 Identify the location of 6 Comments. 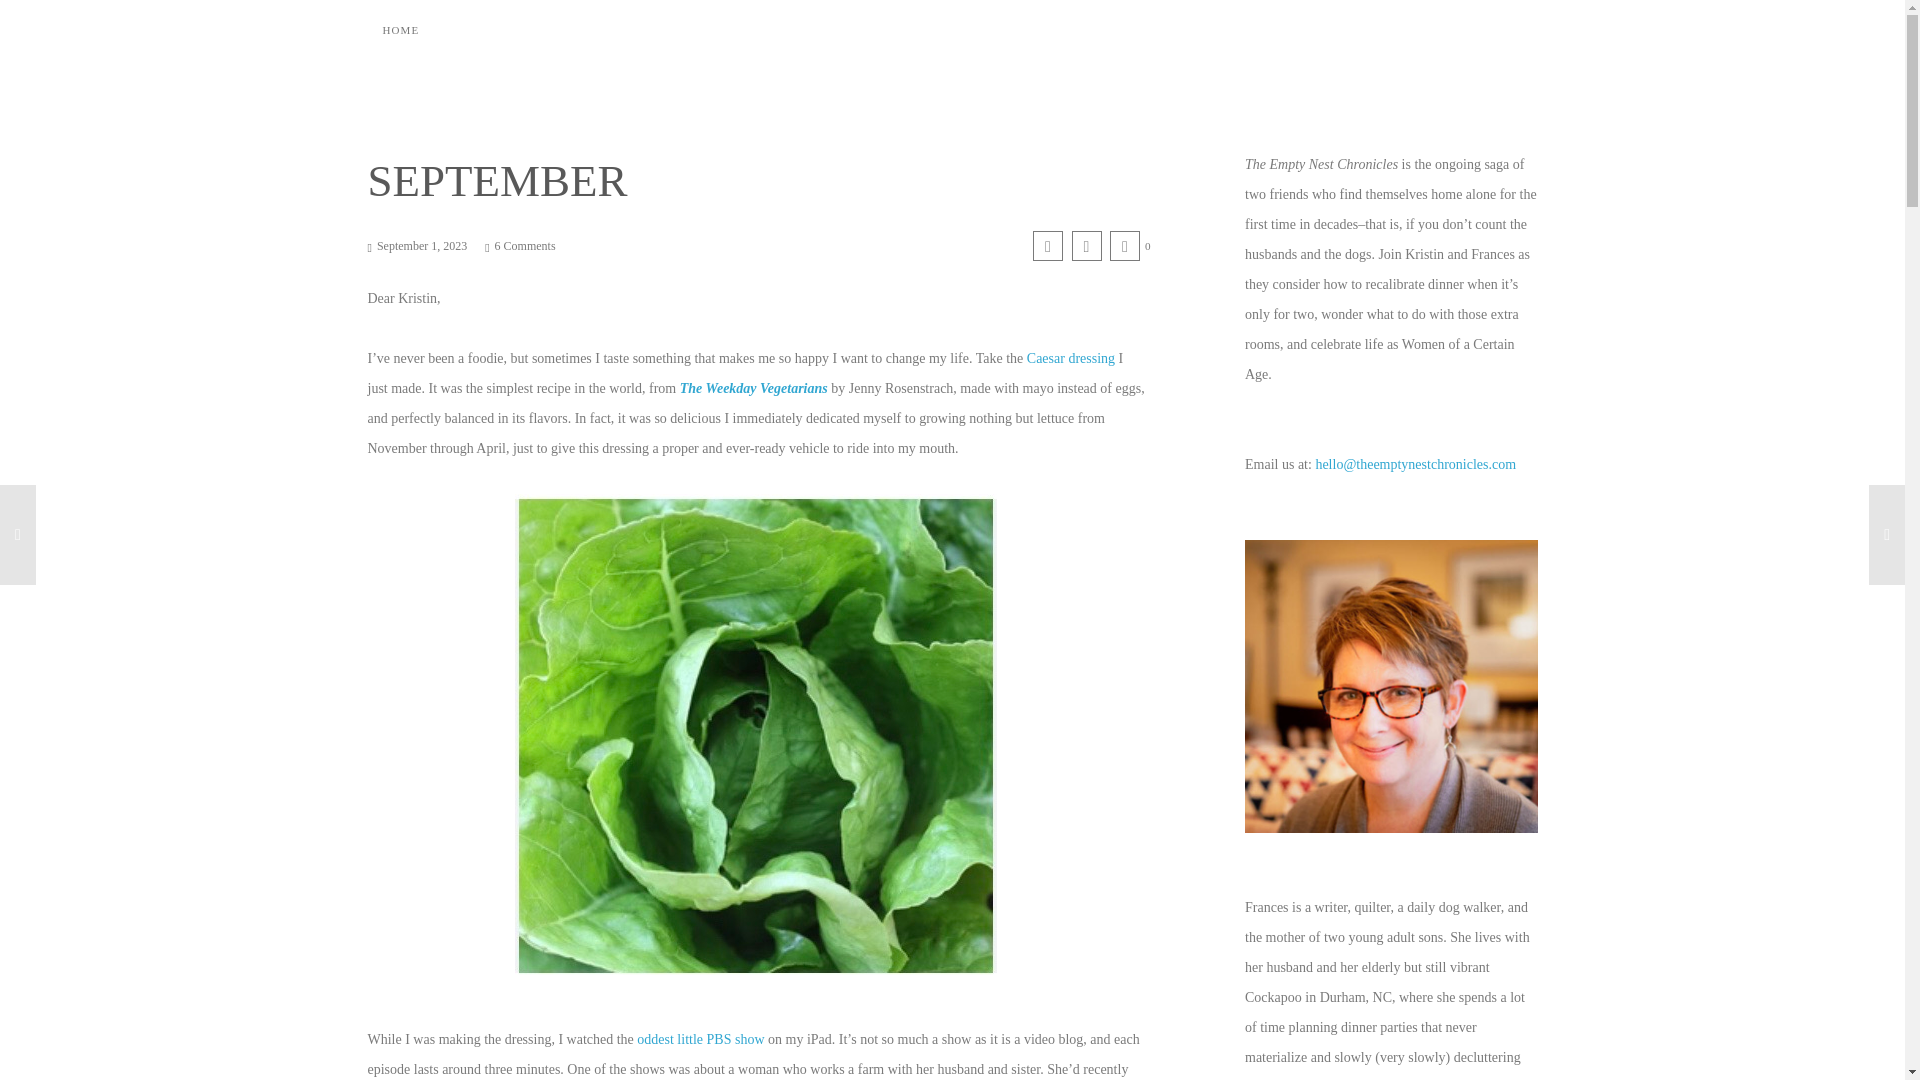
(520, 245).